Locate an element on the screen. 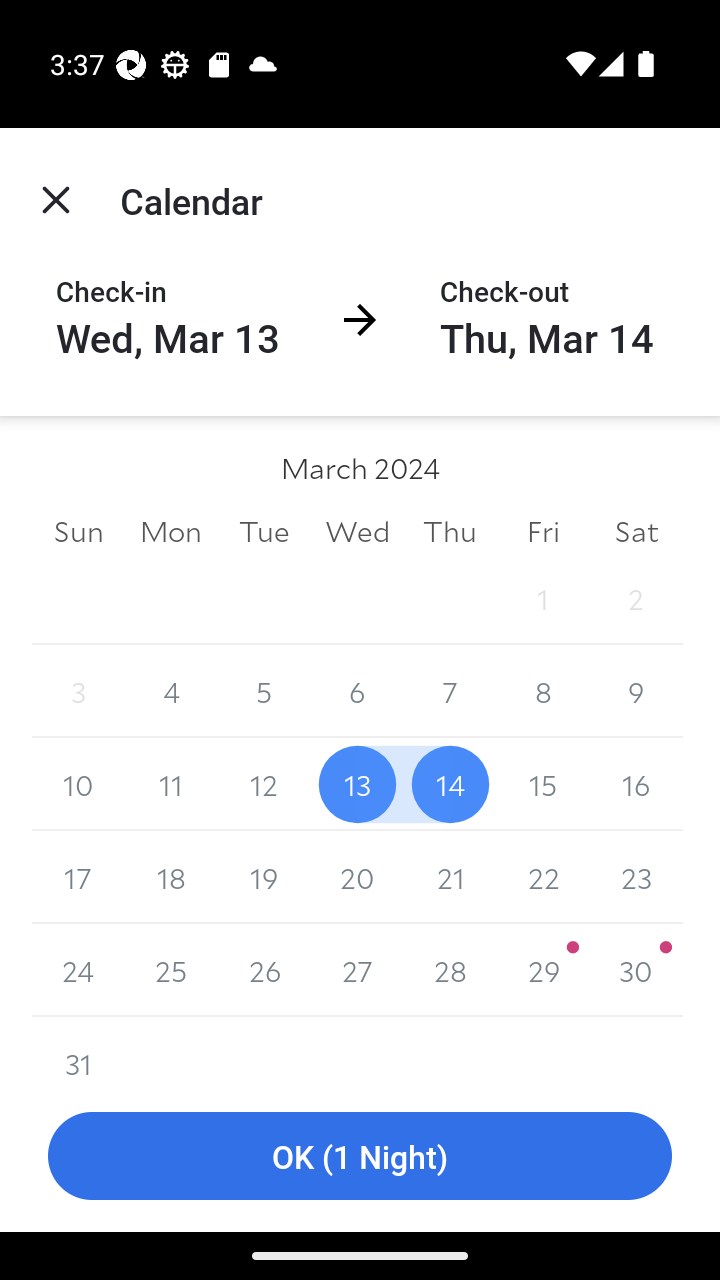 The image size is (720, 1280). 12 12 March 2024 is located at coordinates (264, 784).